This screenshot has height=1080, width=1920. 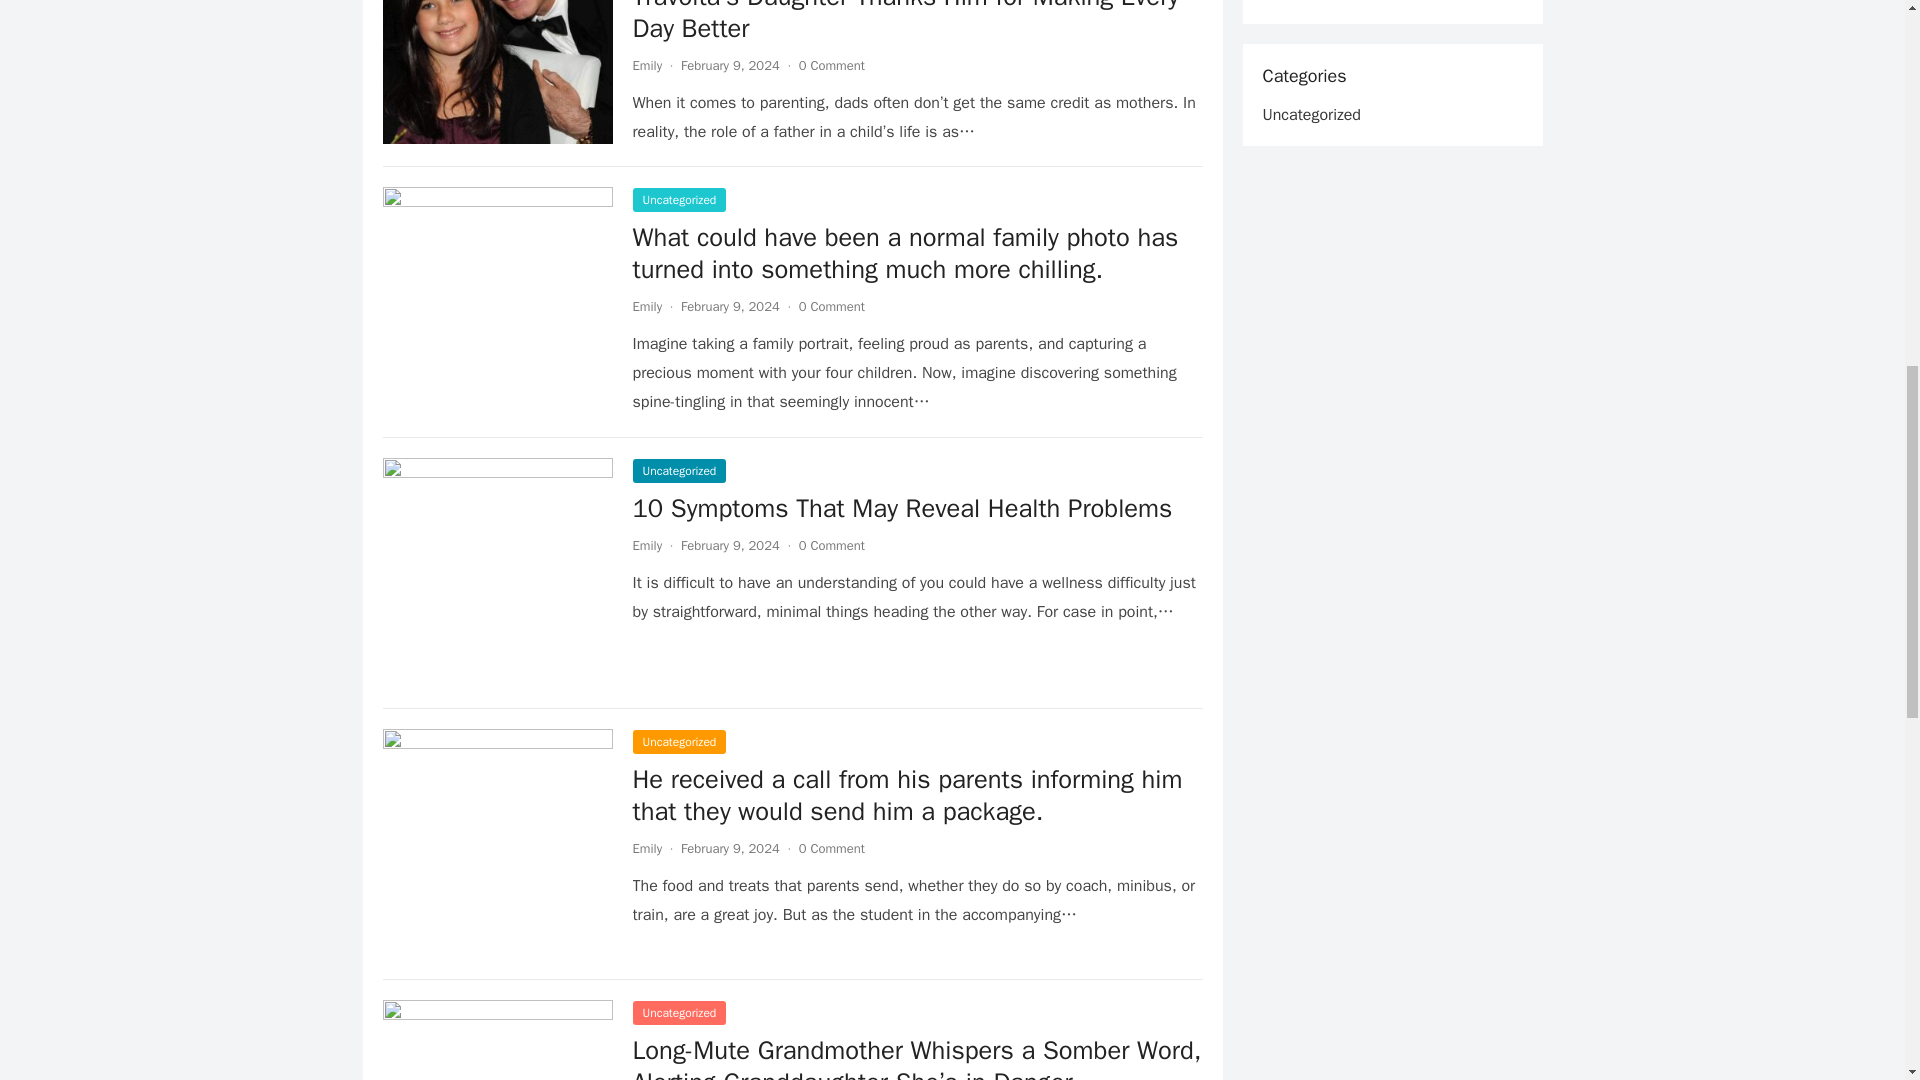 I want to click on 0 Comment, so click(x=832, y=66).